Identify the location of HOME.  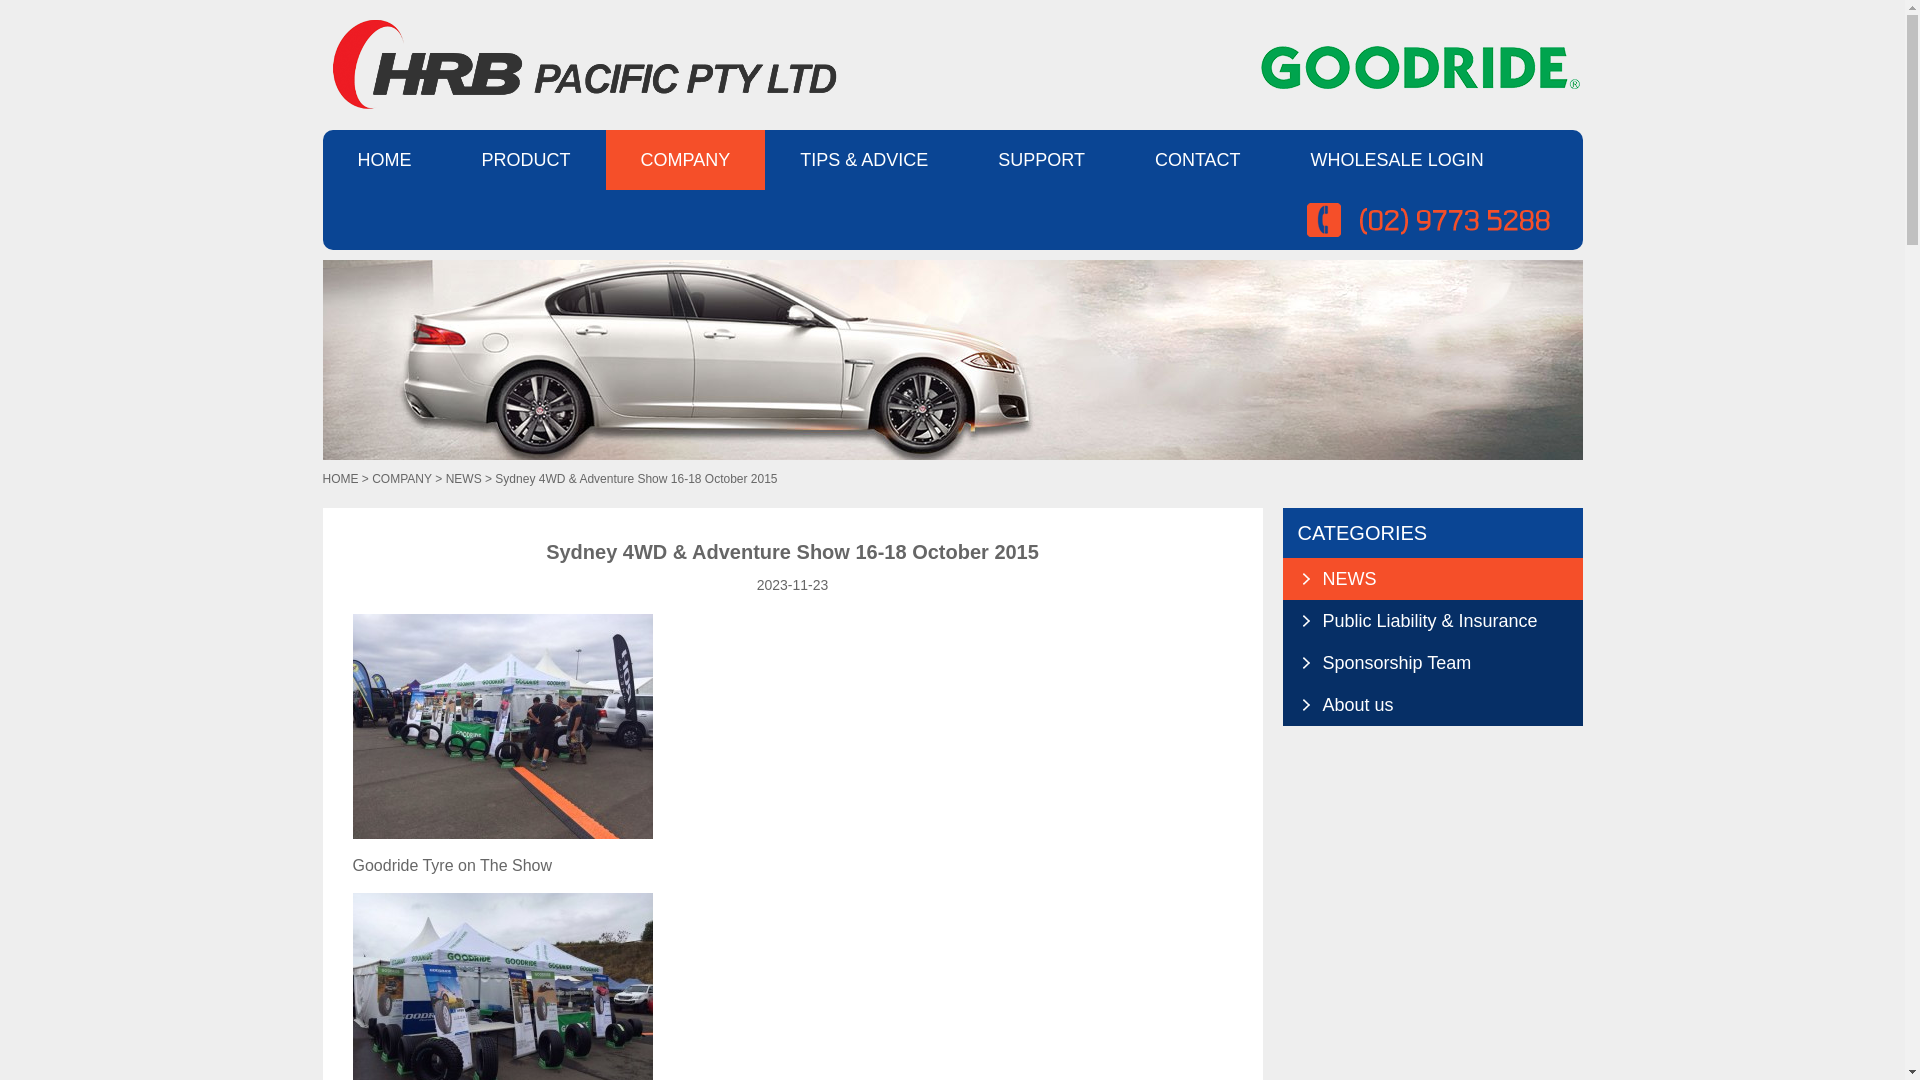
(340, 479).